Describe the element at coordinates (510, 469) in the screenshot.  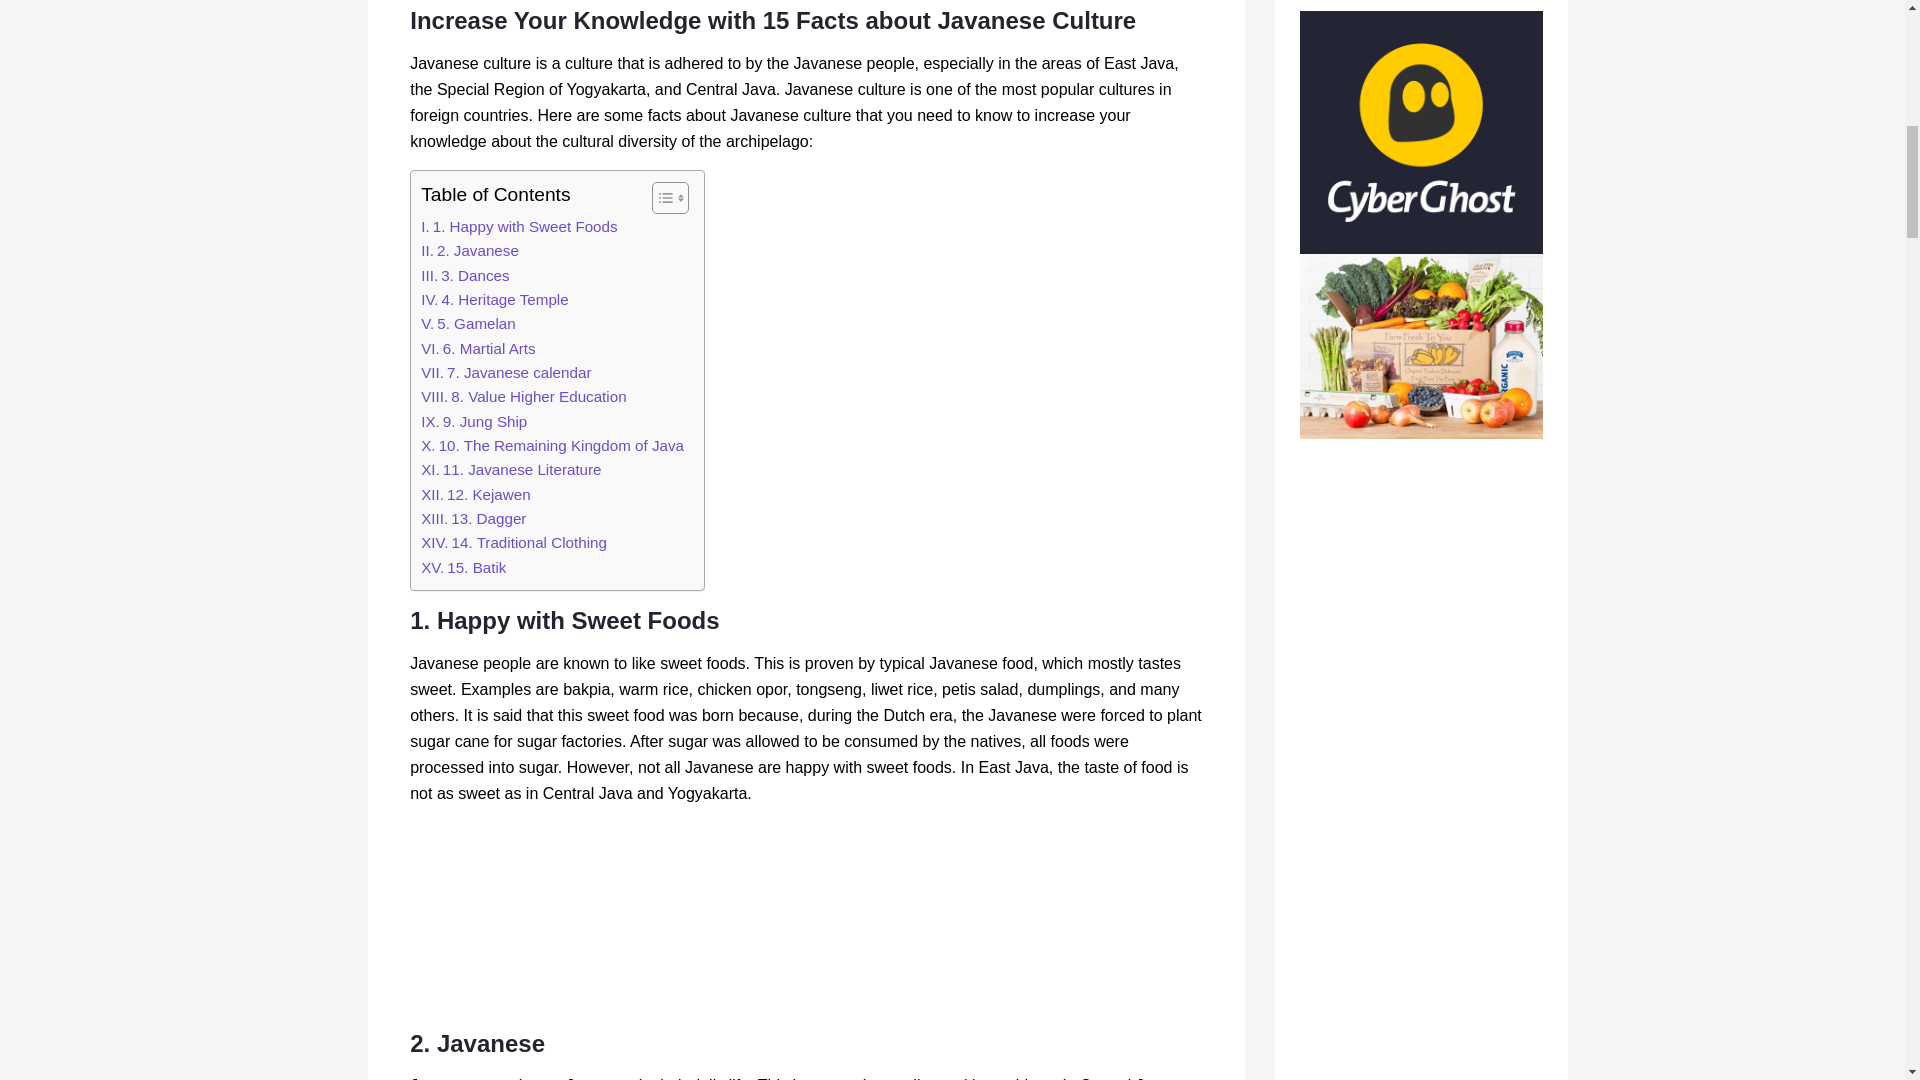
I see `11. Javanese Literature` at that location.